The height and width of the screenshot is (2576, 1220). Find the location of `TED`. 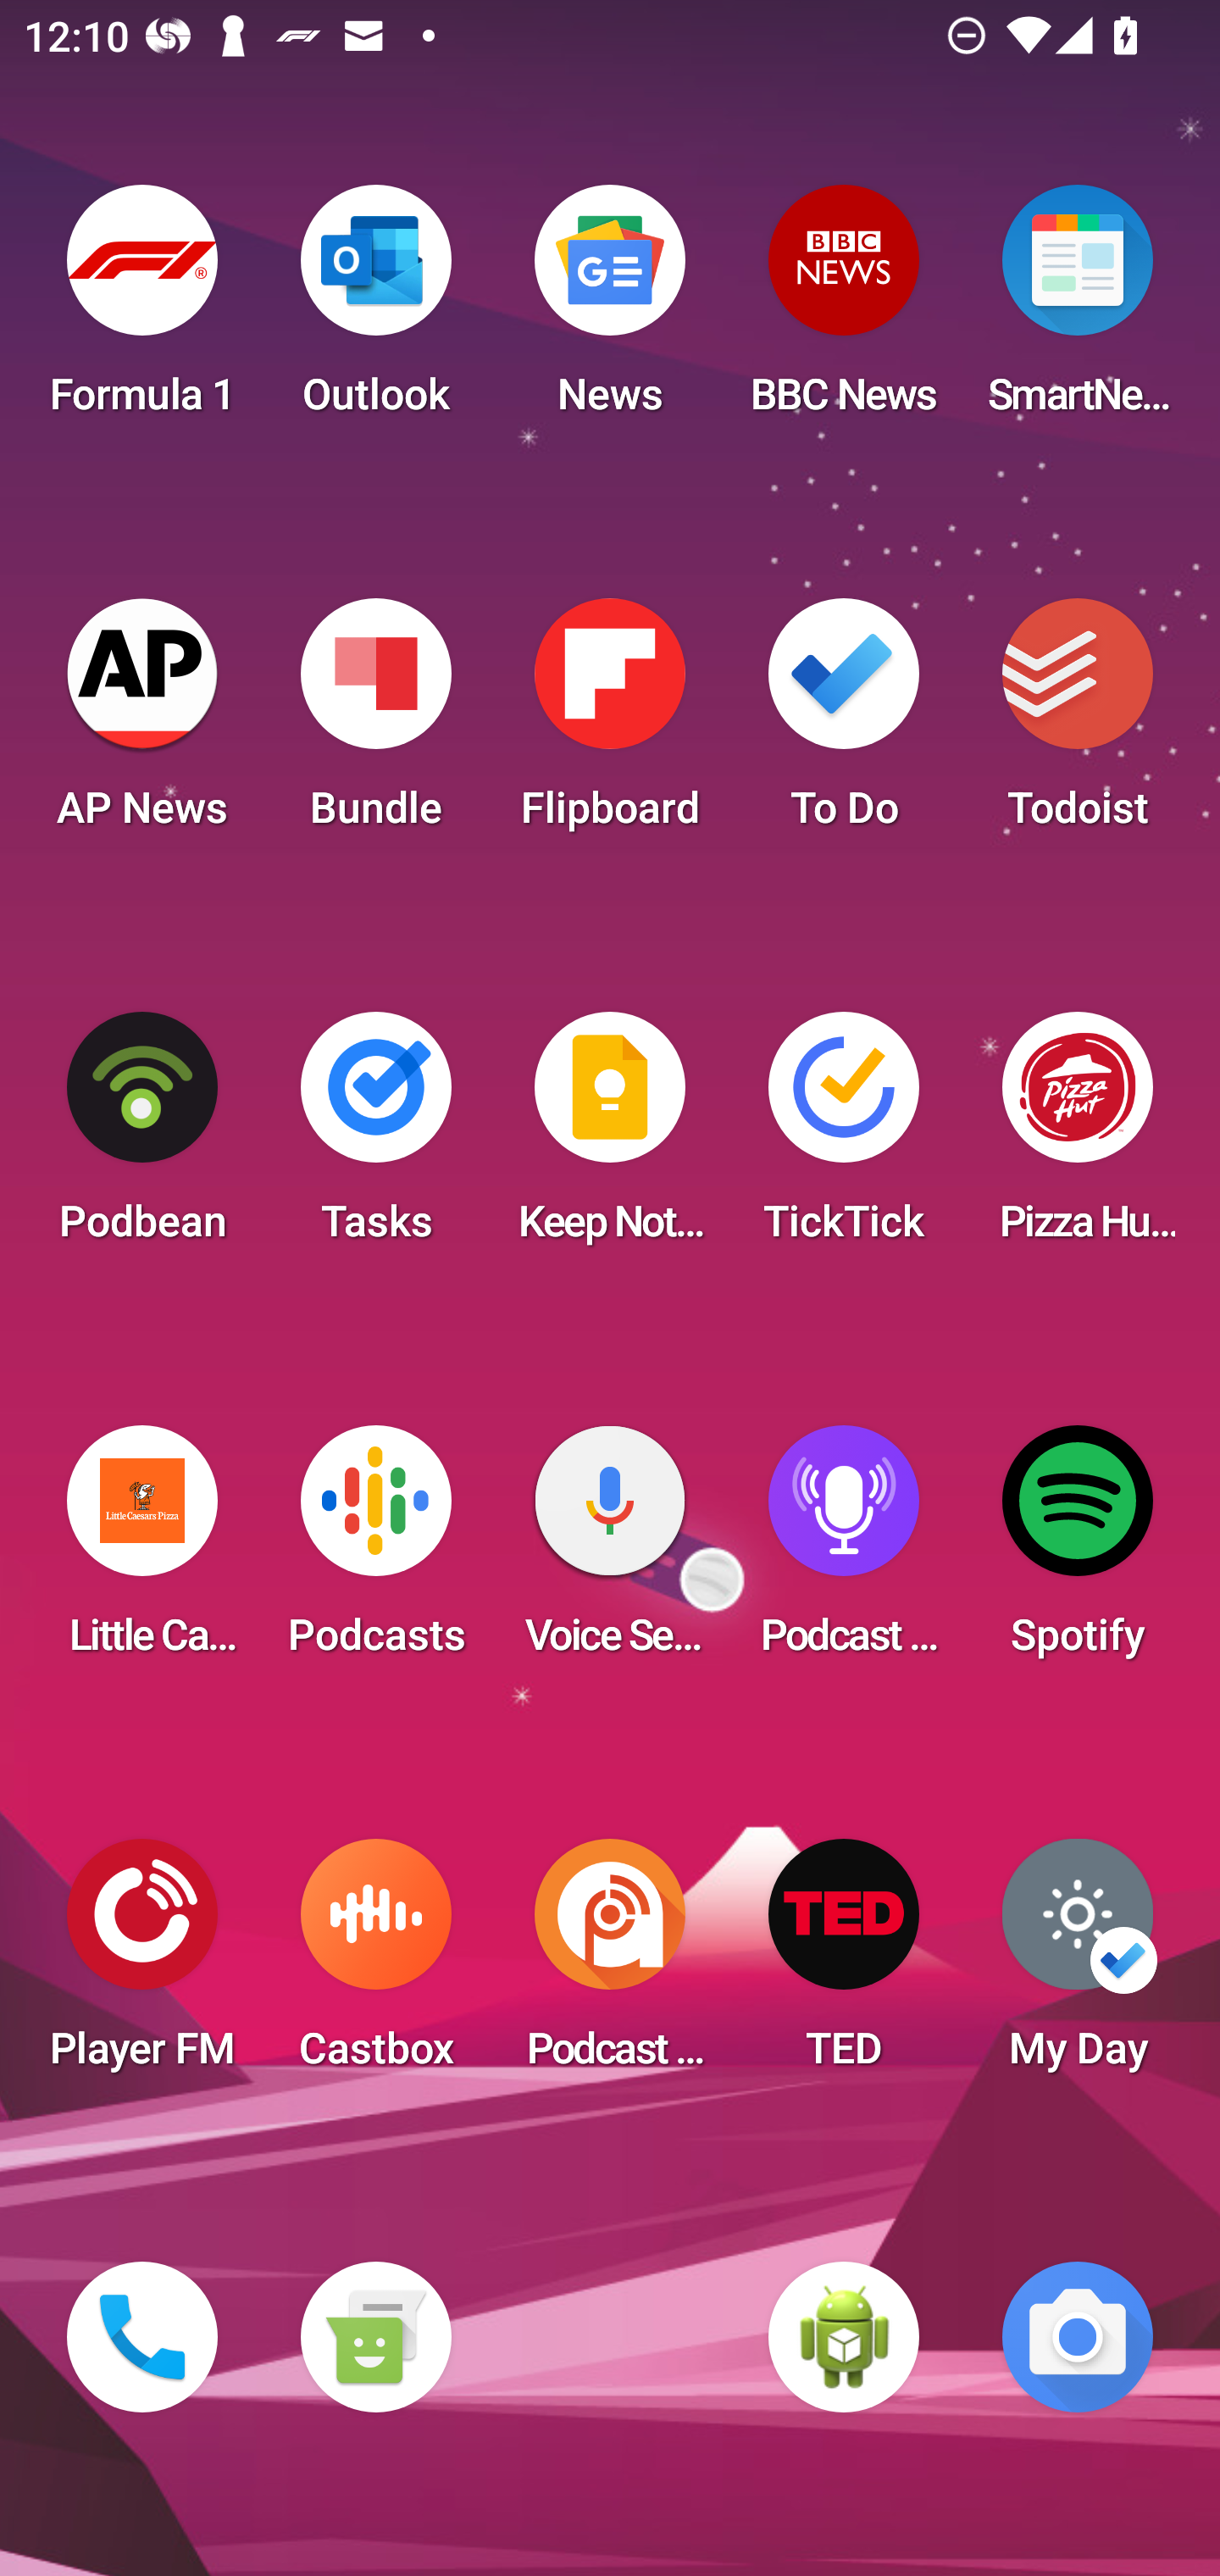

TED is located at coordinates (844, 1964).